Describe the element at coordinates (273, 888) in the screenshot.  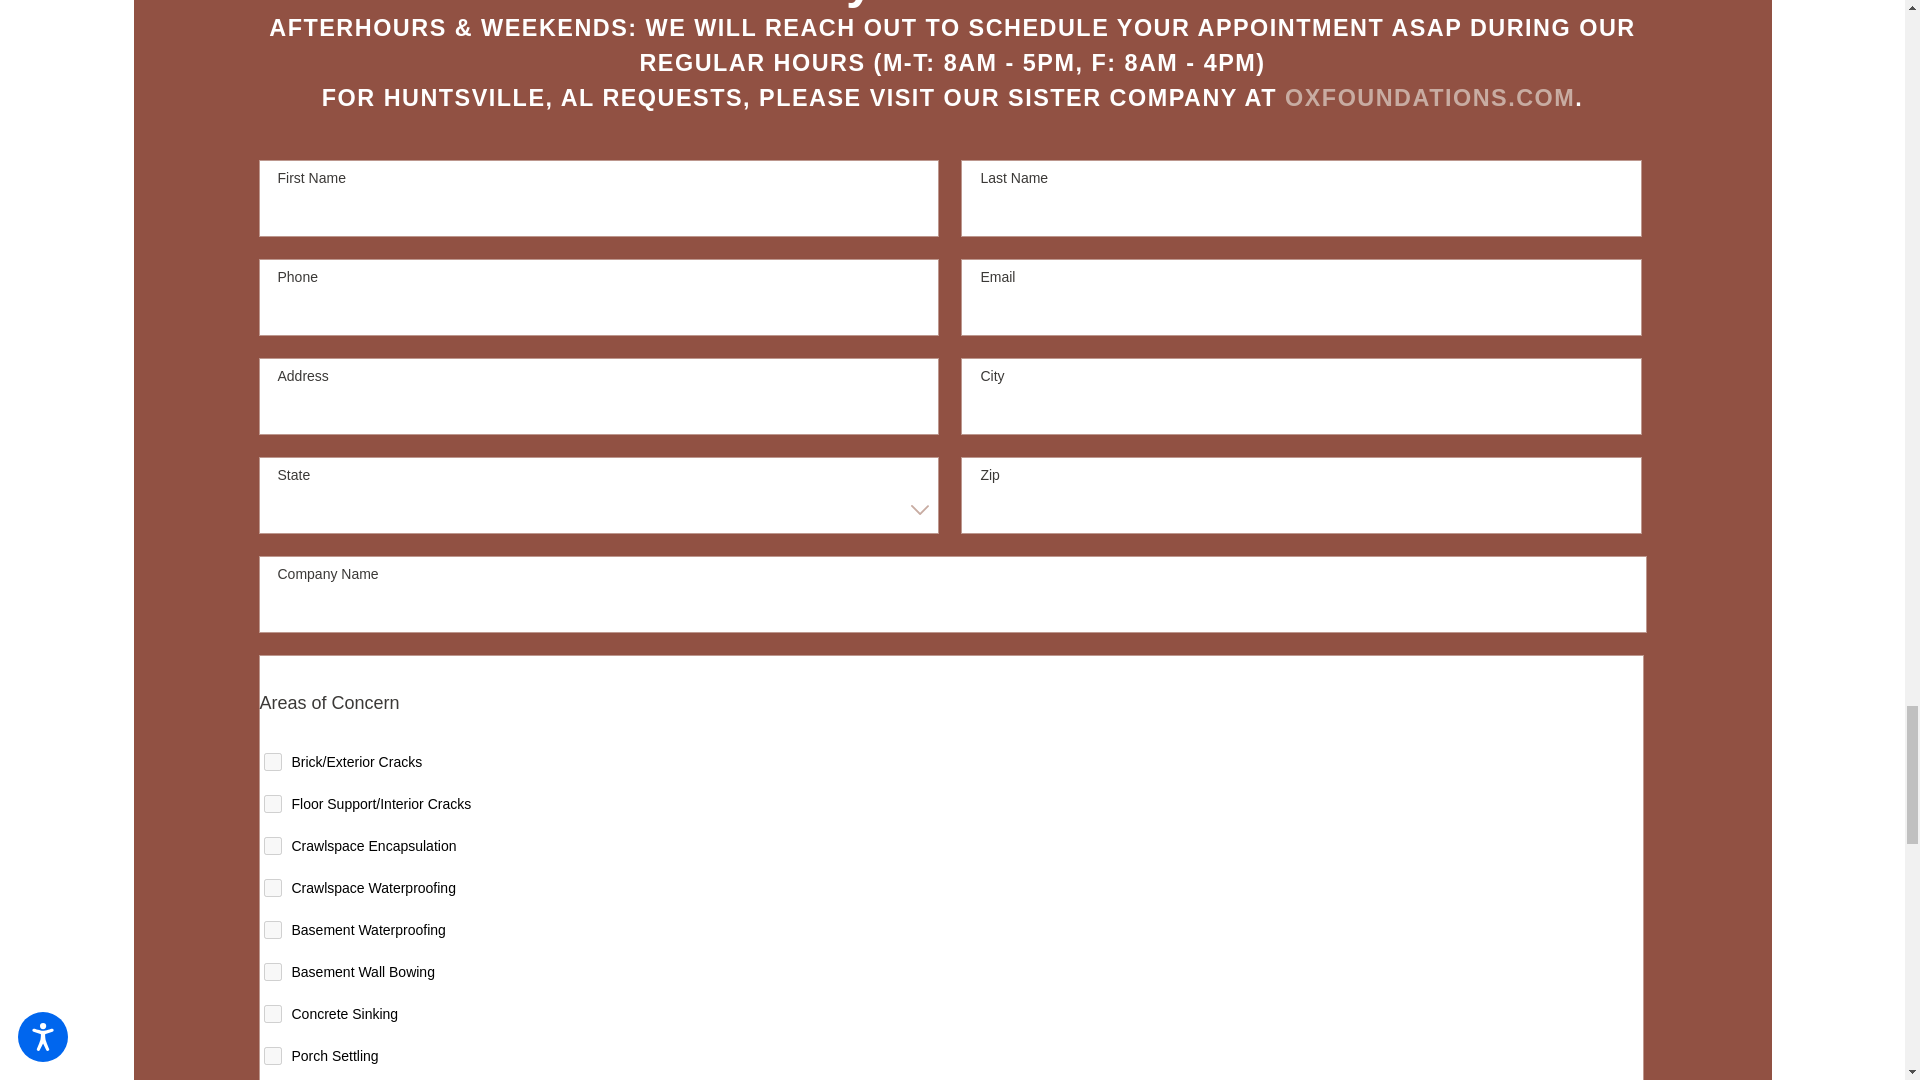
I see `Crawlspace Waterproofing` at that location.